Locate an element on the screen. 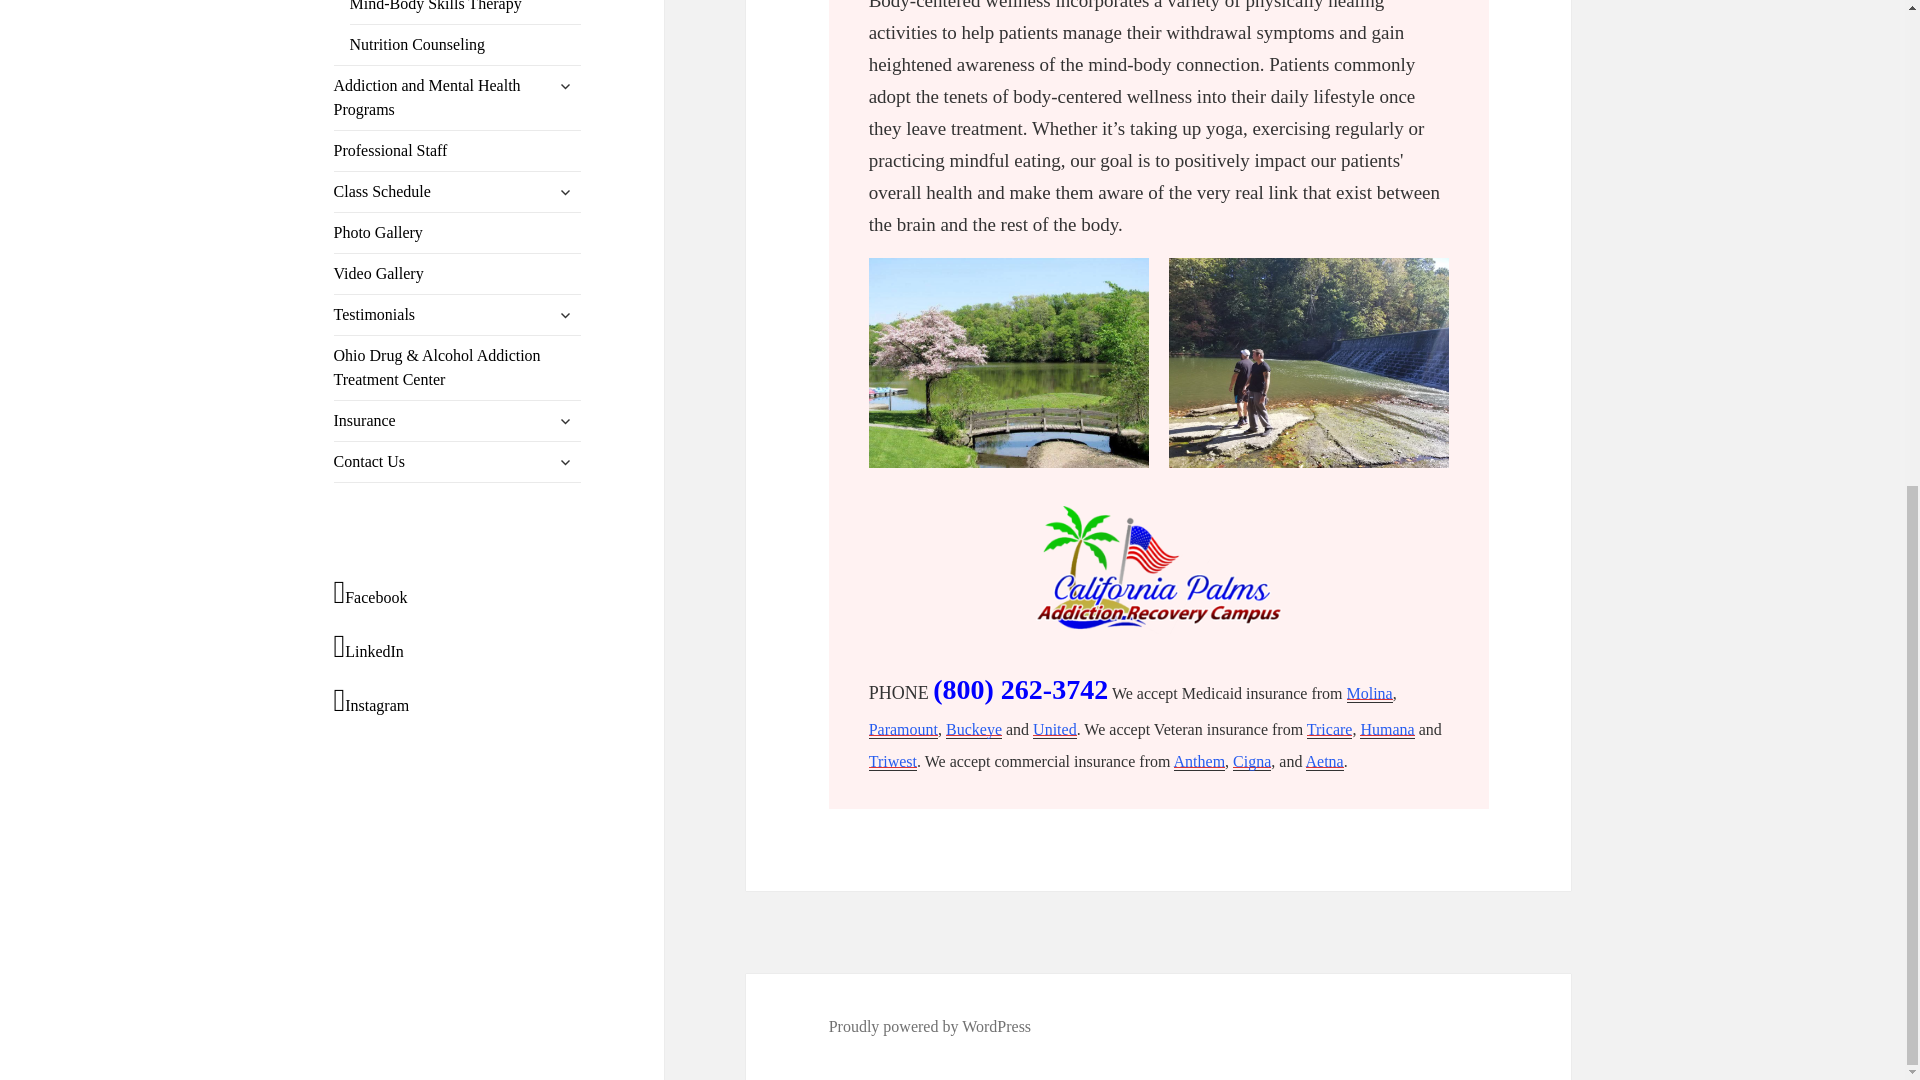  expand child menu is located at coordinates (565, 86).